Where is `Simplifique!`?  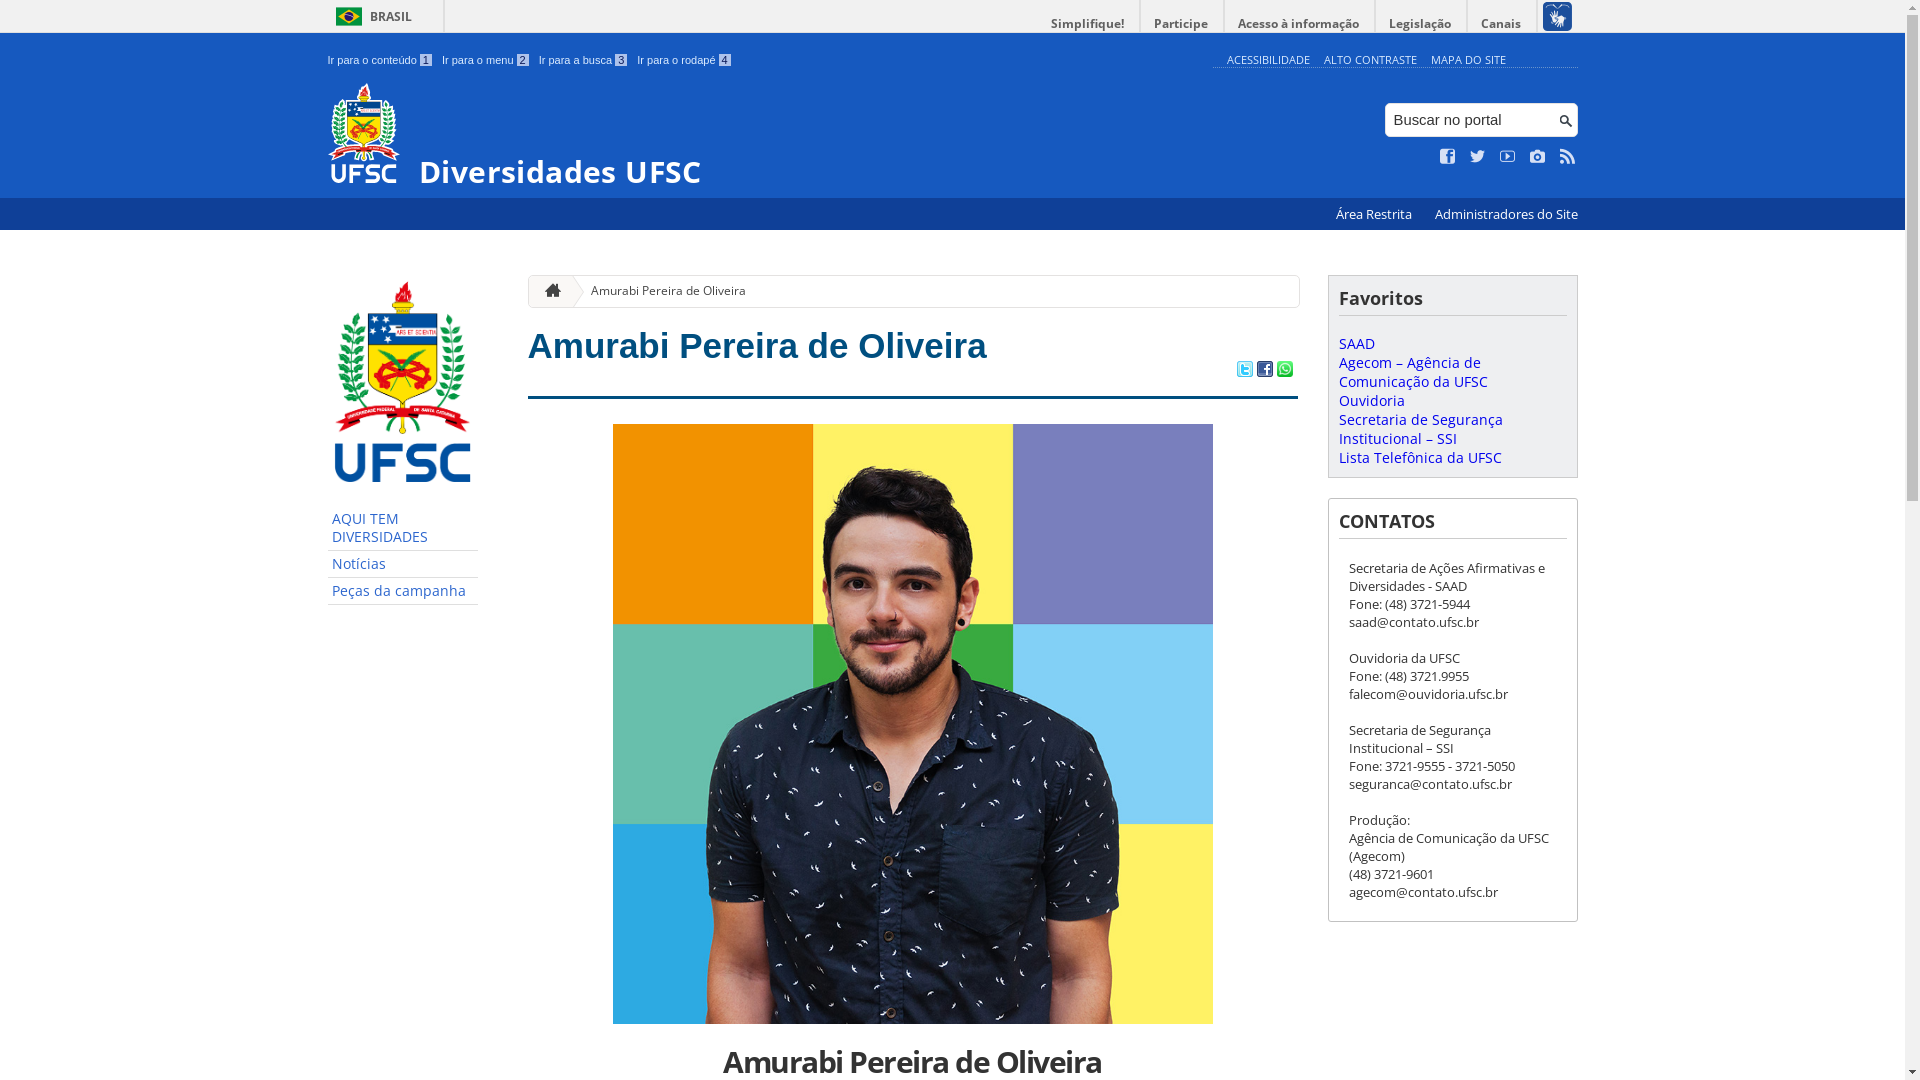
Simplifique! is located at coordinates (1088, 24).